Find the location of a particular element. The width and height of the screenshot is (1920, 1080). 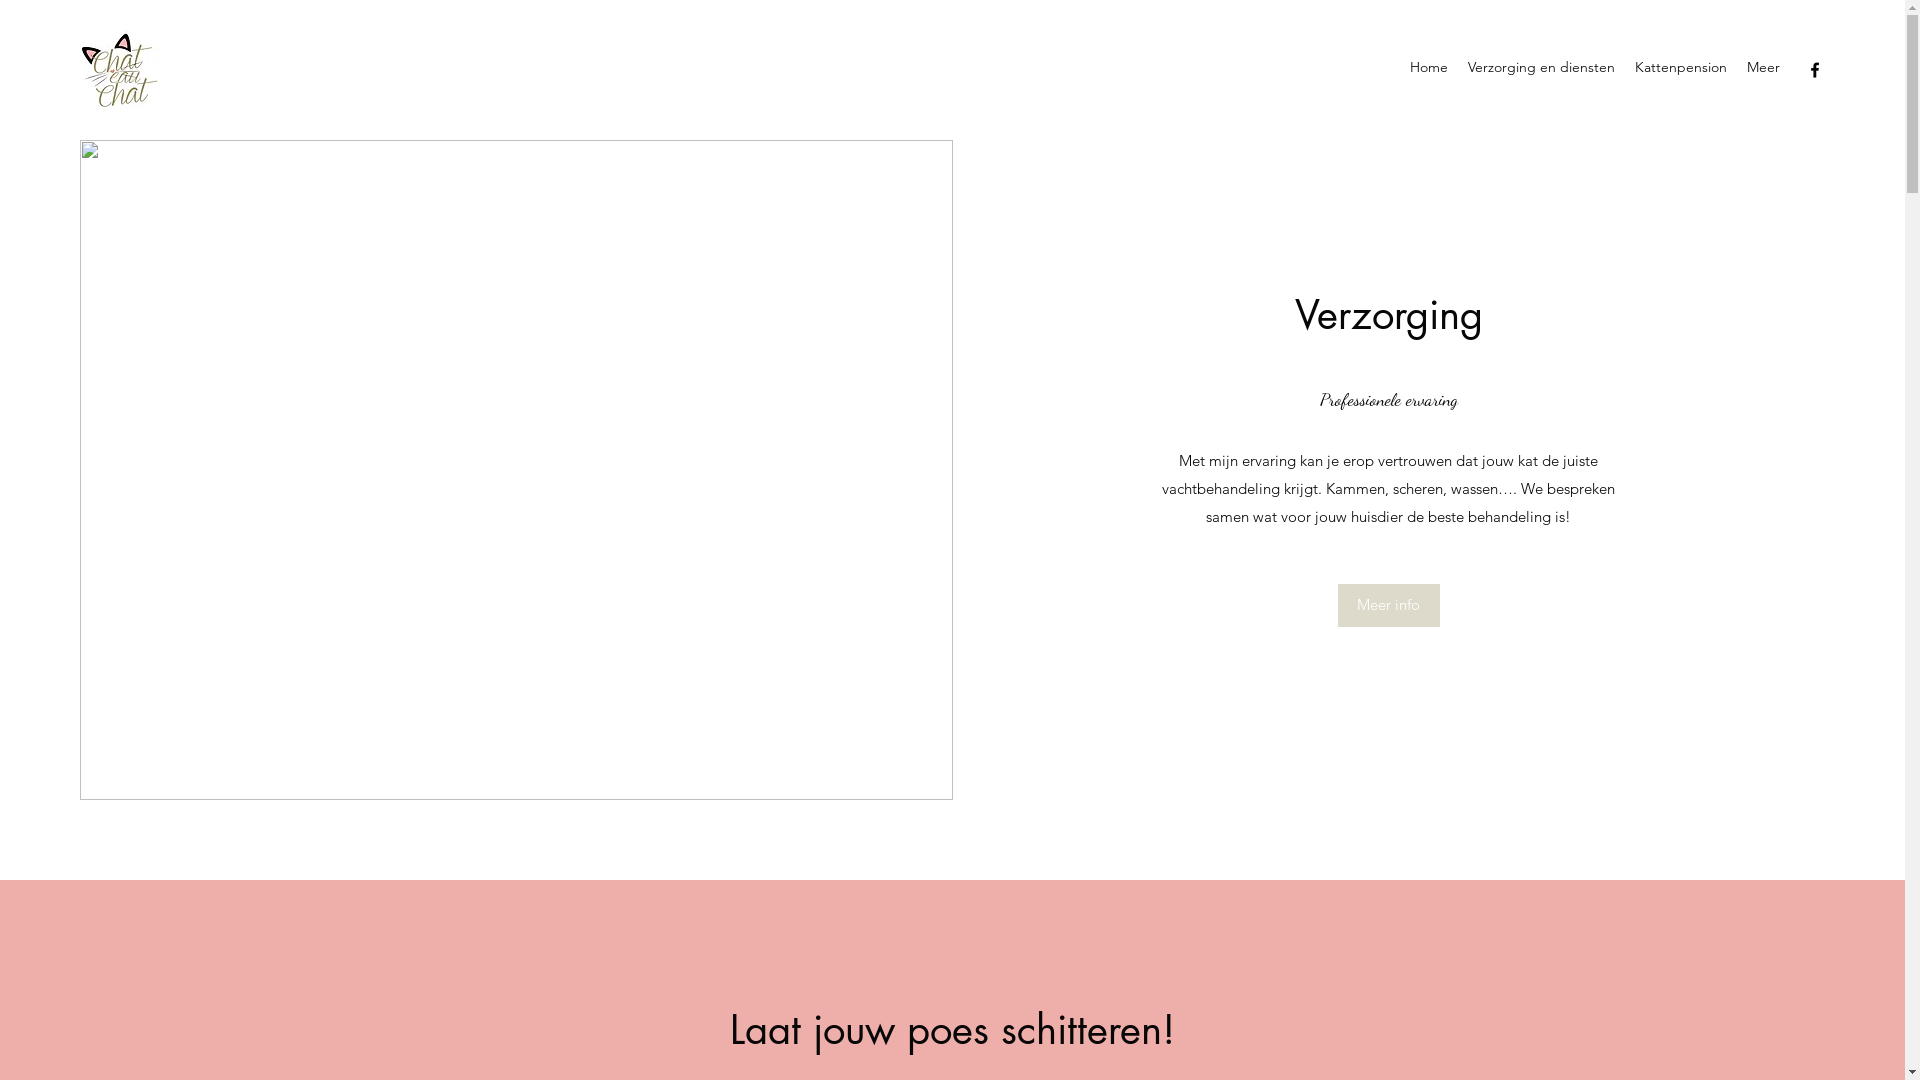

Verzorging en diensten is located at coordinates (1542, 70).